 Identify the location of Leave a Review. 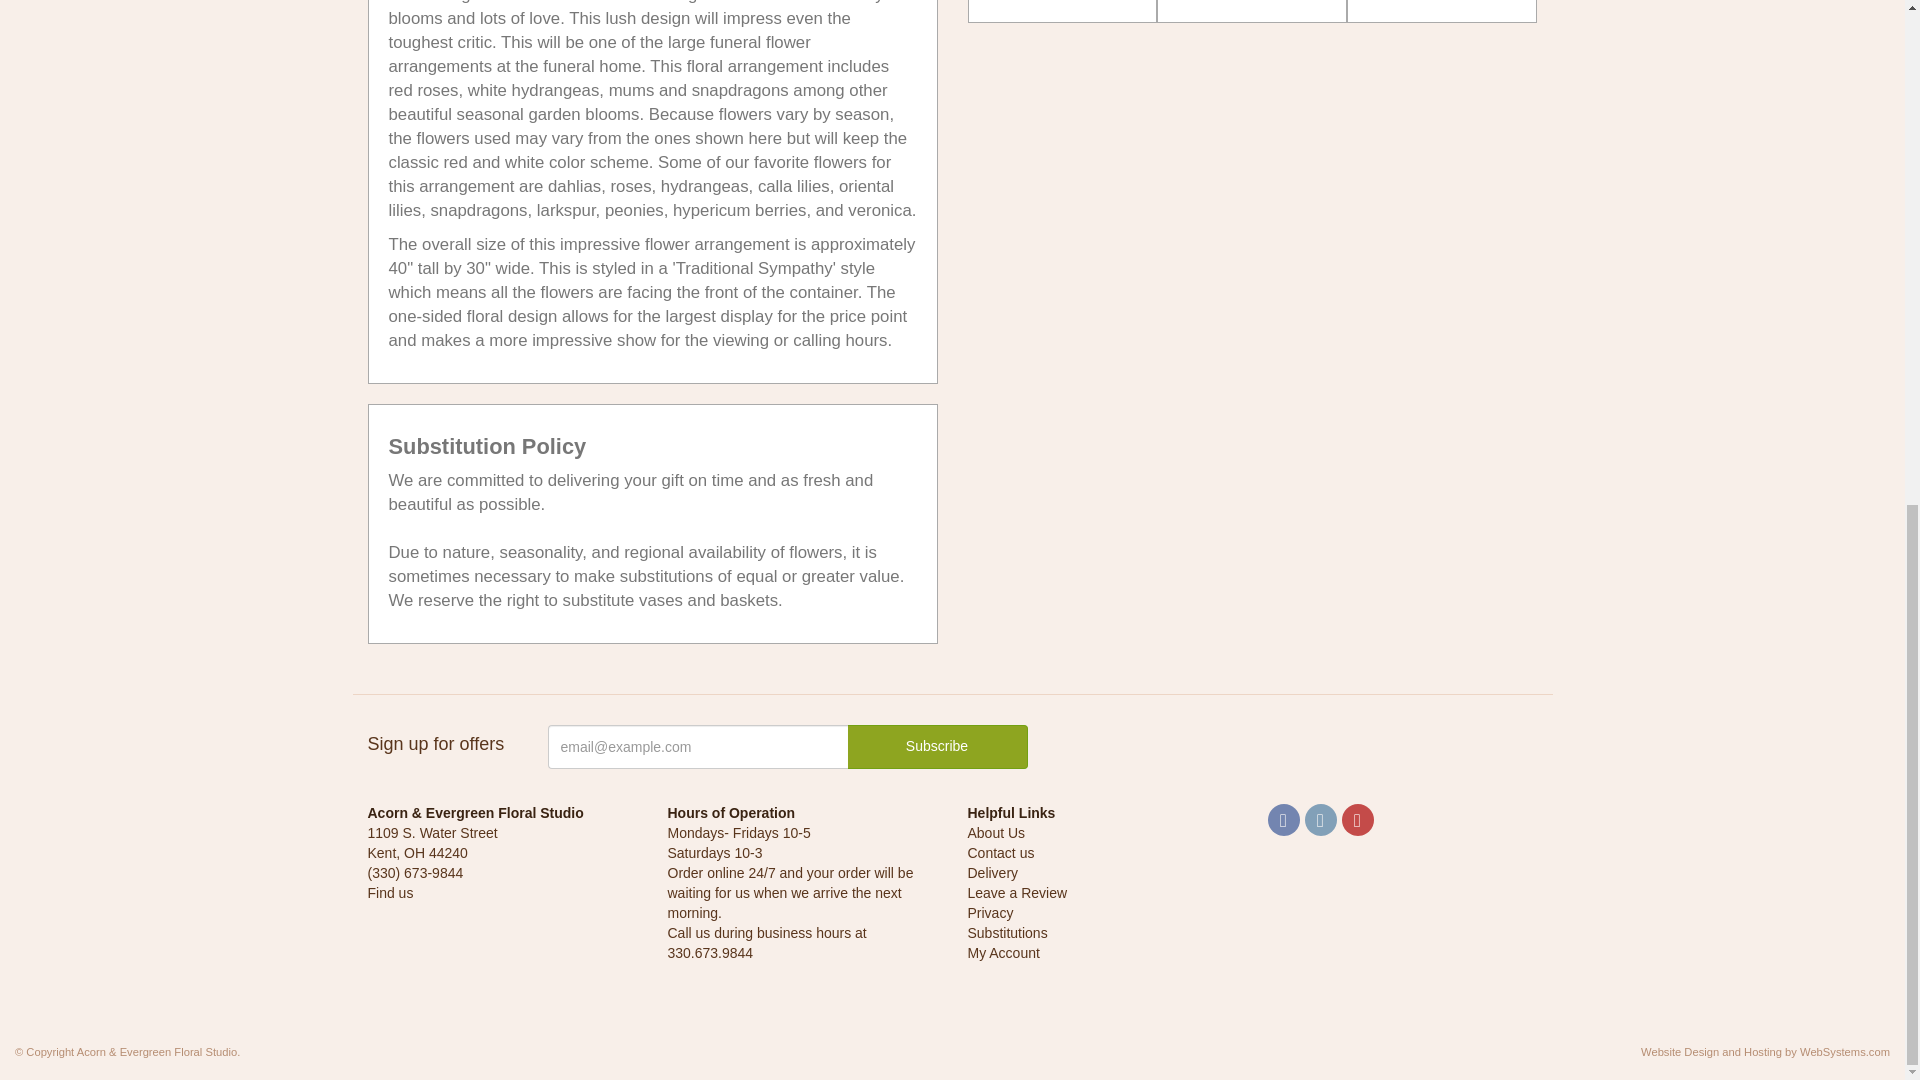
(1017, 892).